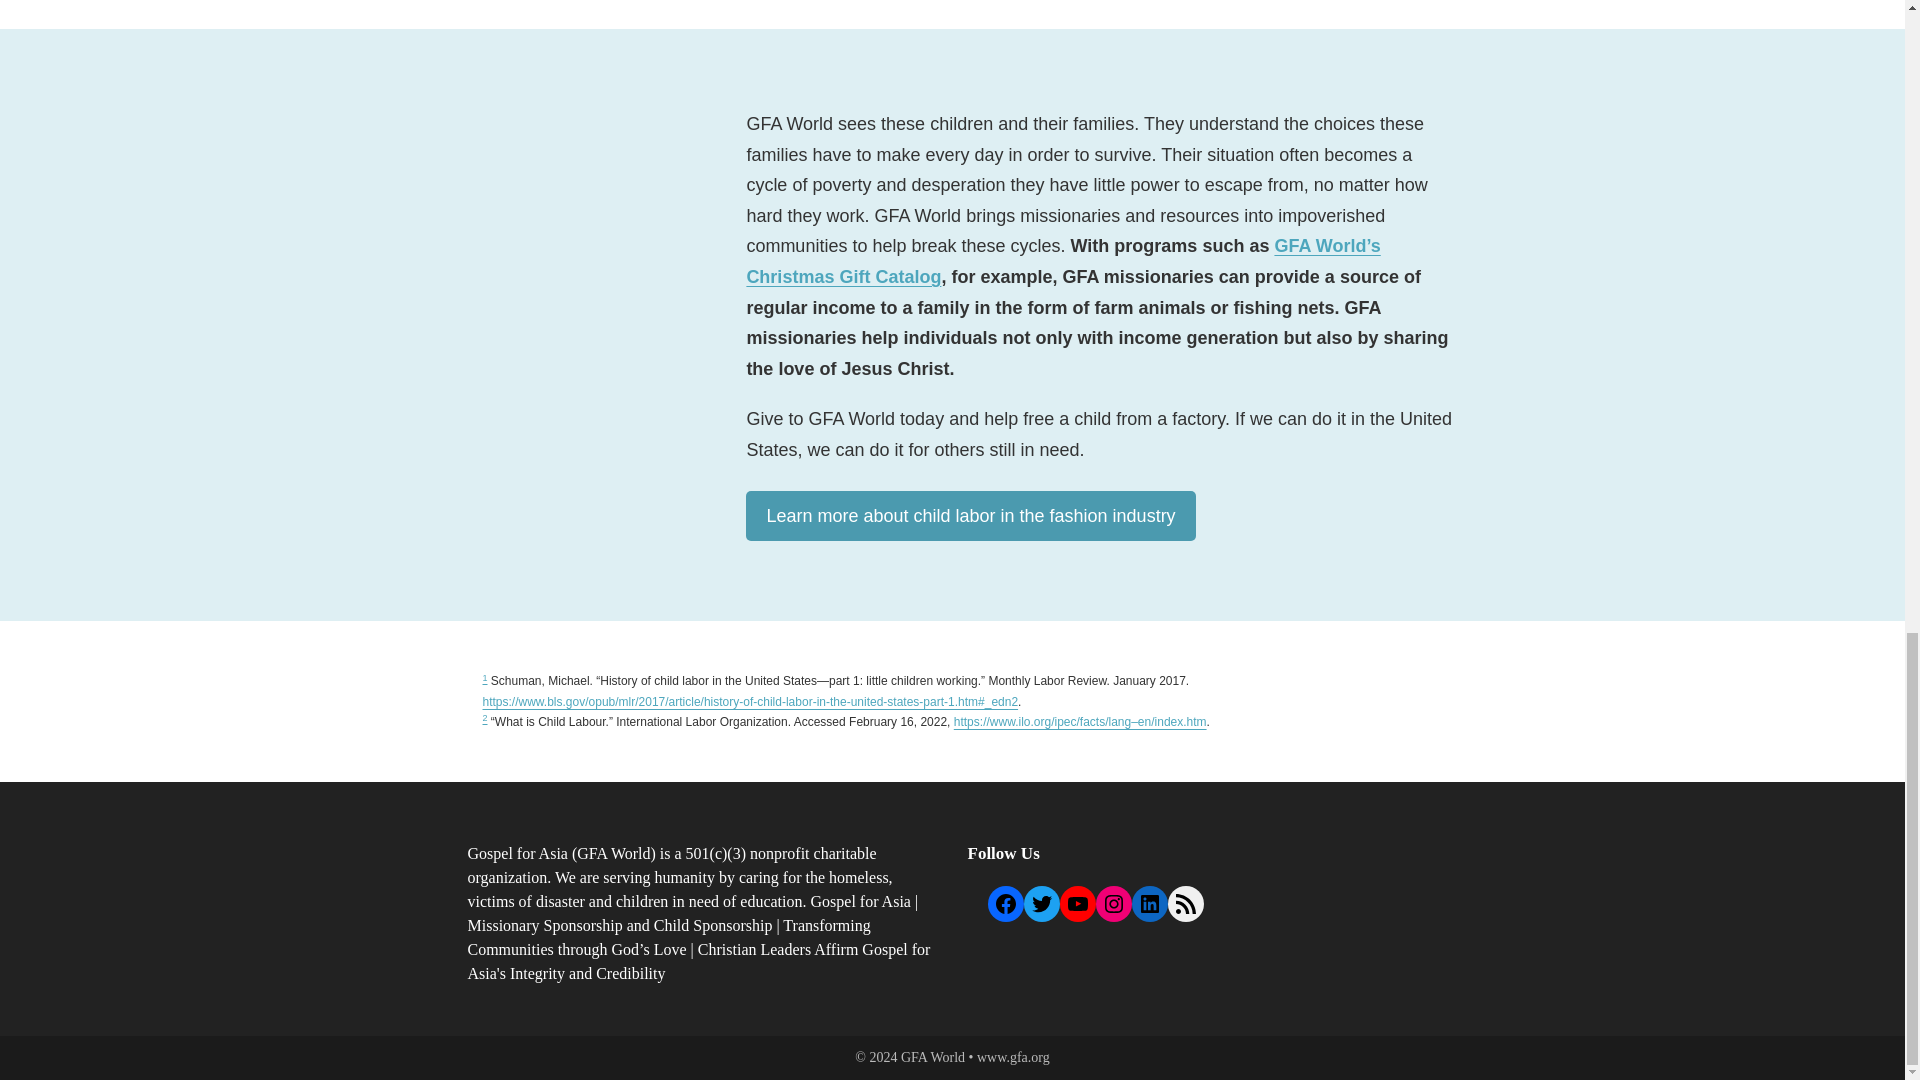 This screenshot has height=1080, width=1920. I want to click on GFA World Missionary Sponsorship, so click(545, 925).